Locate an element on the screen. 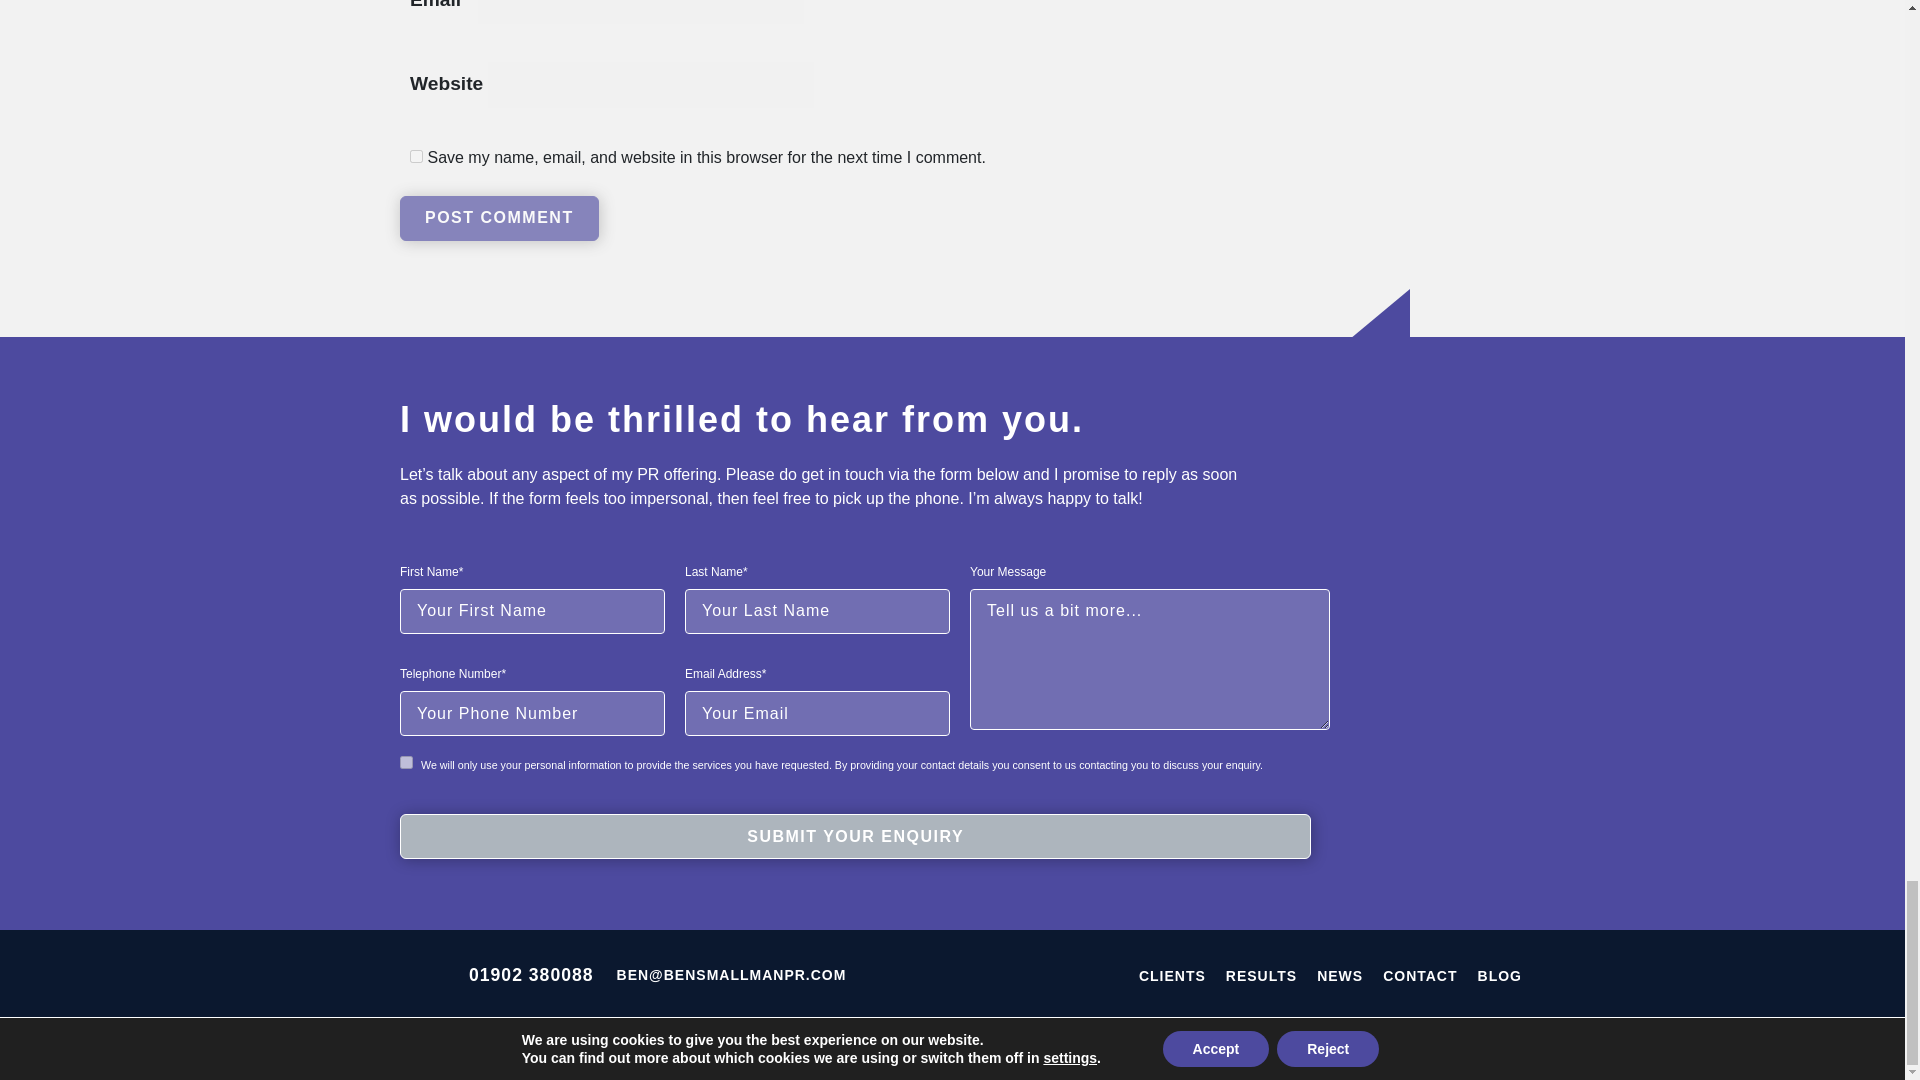  CONTACT is located at coordinates (1420, 975).